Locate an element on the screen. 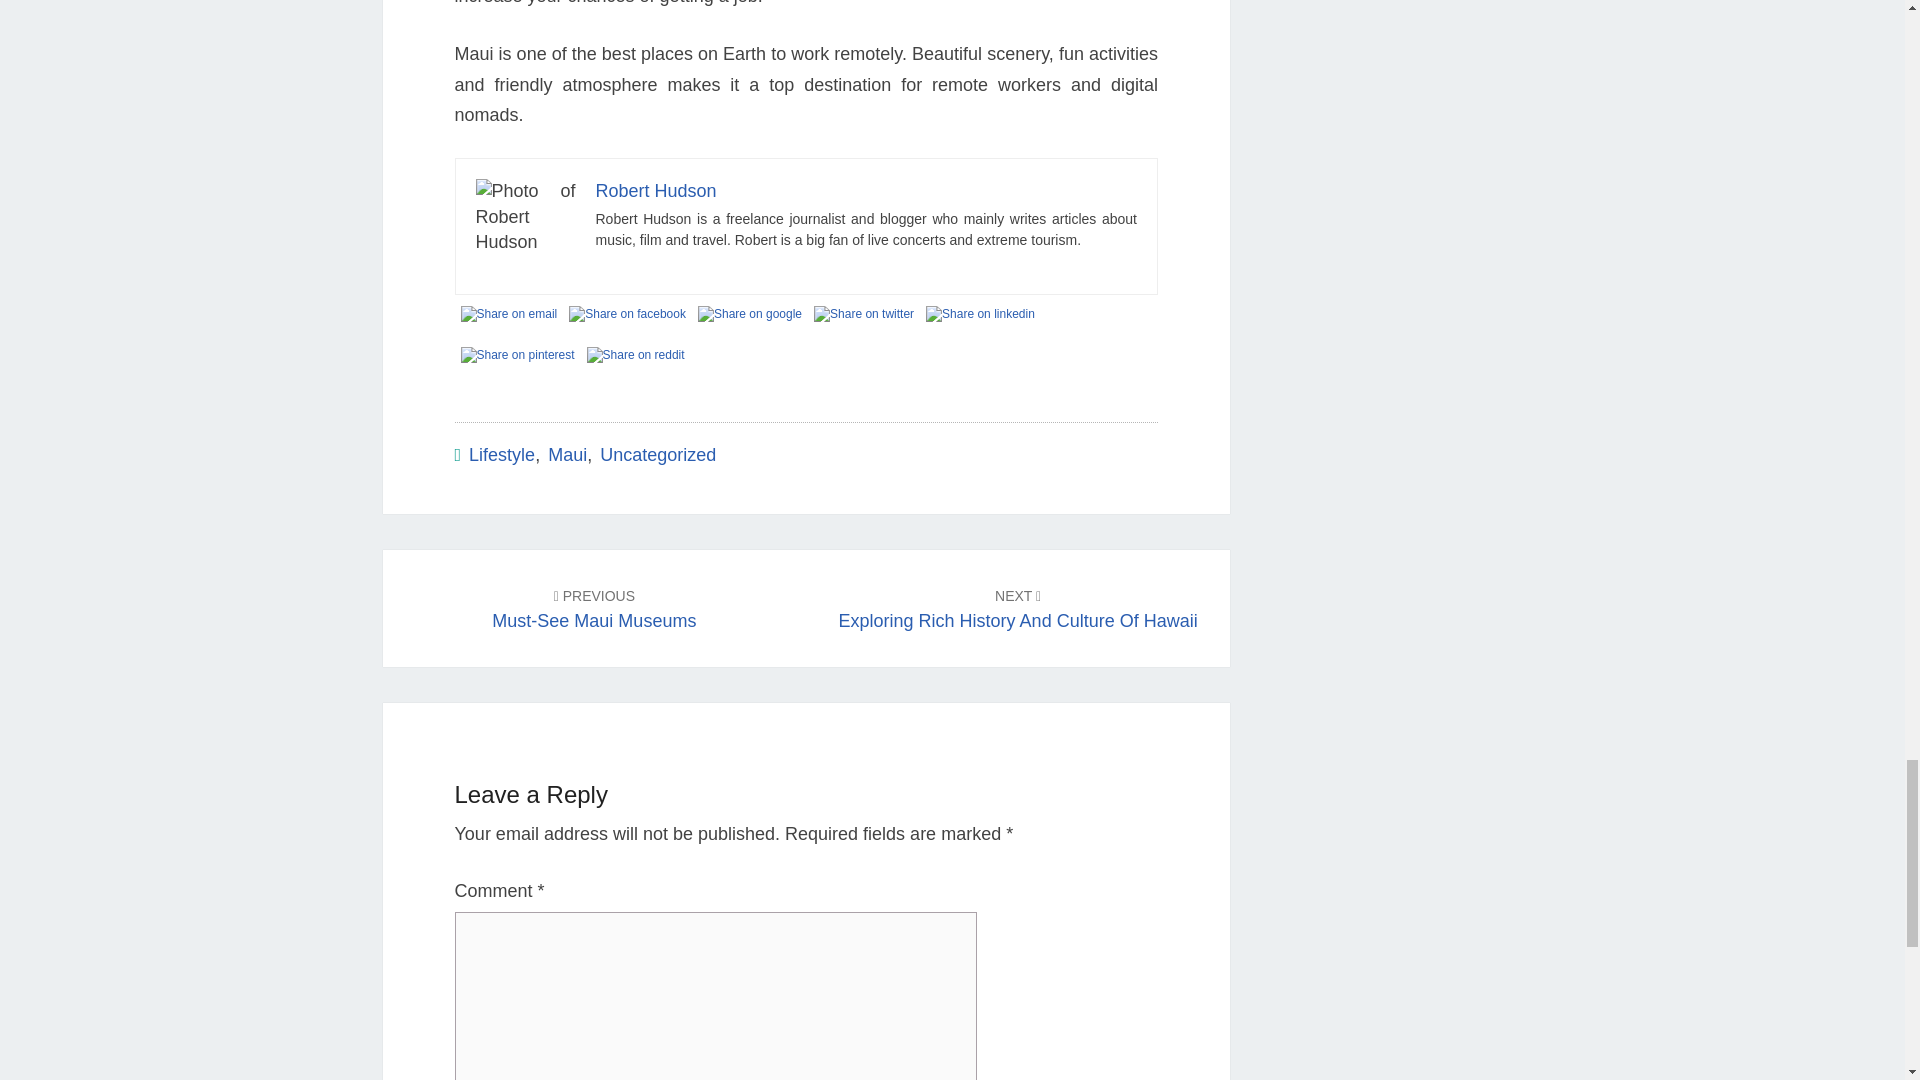 This screenshot has width=1920, height=1080. Uncategorized is located at coordinates (508, 314).